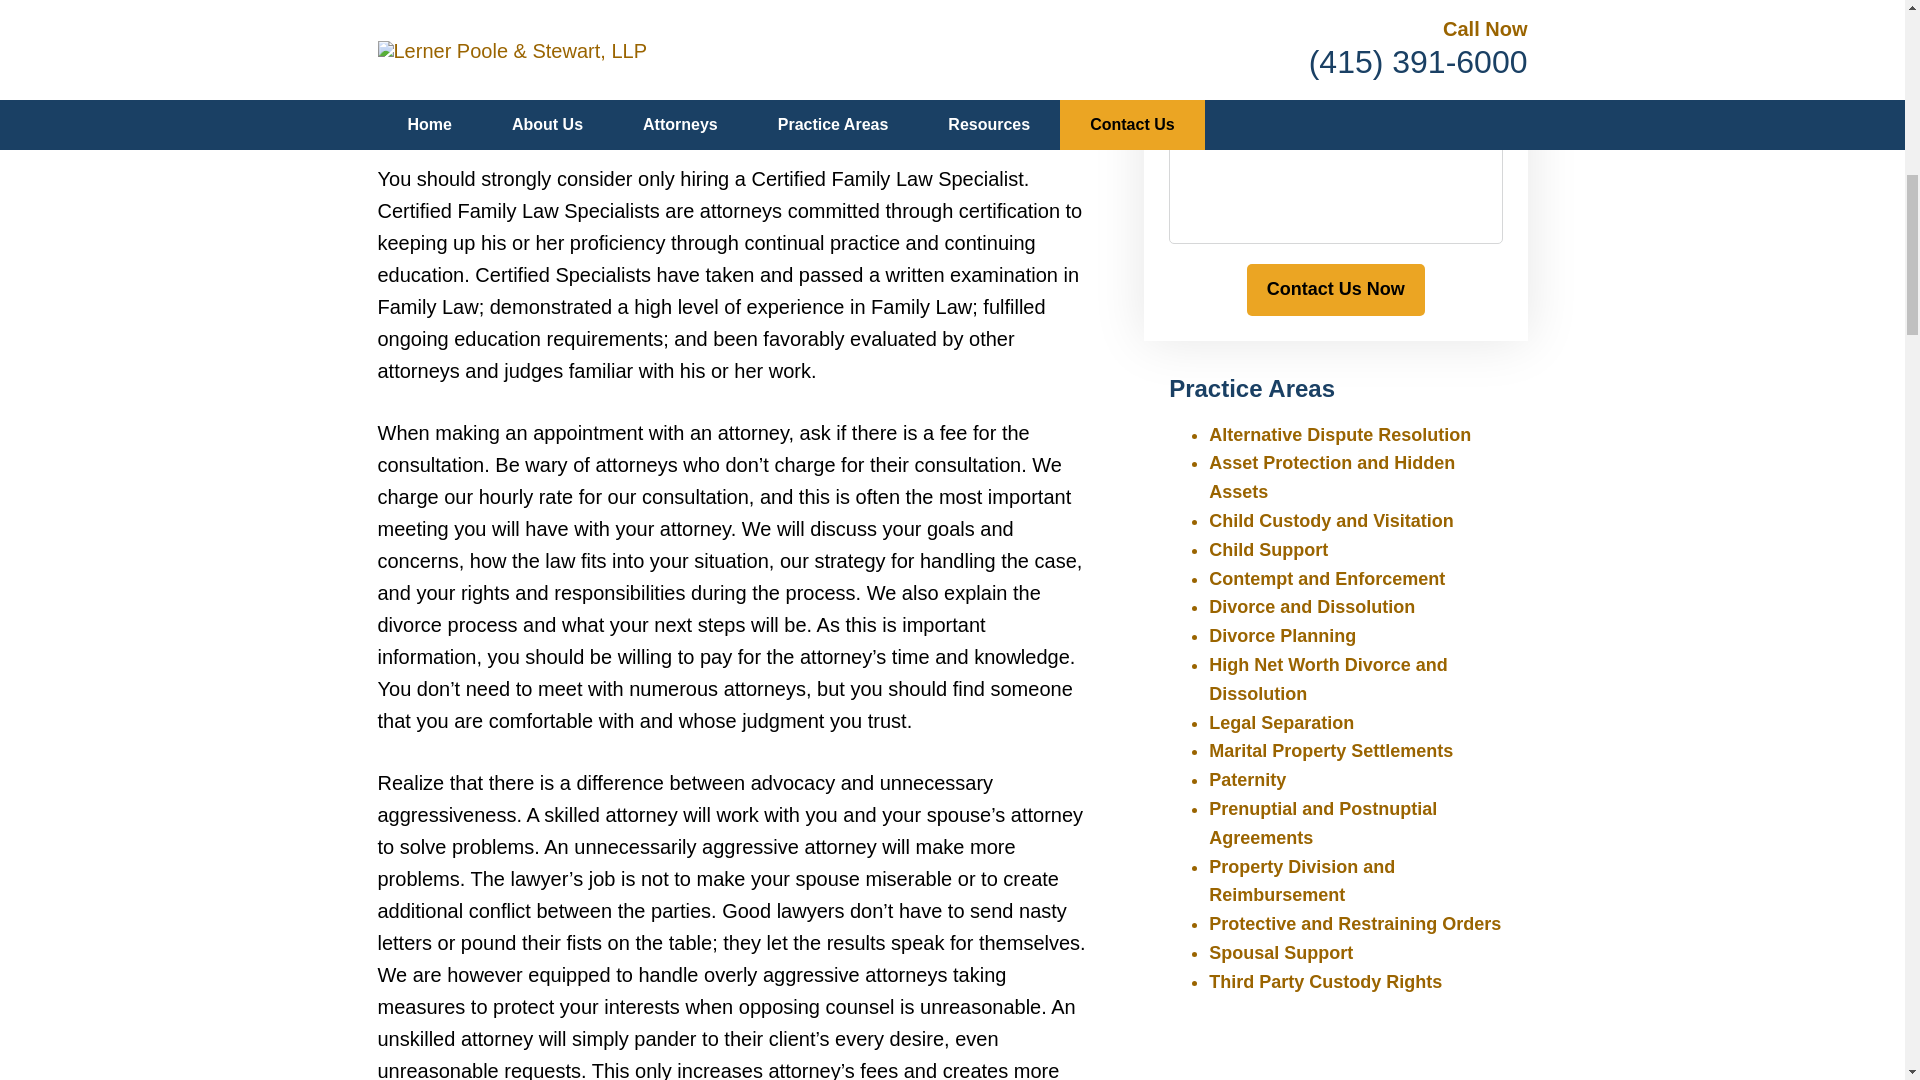  Describe the element at coordinates (1332, 477) in the screenshot. I see `Asset Protection and Hidden Assets` at that location.